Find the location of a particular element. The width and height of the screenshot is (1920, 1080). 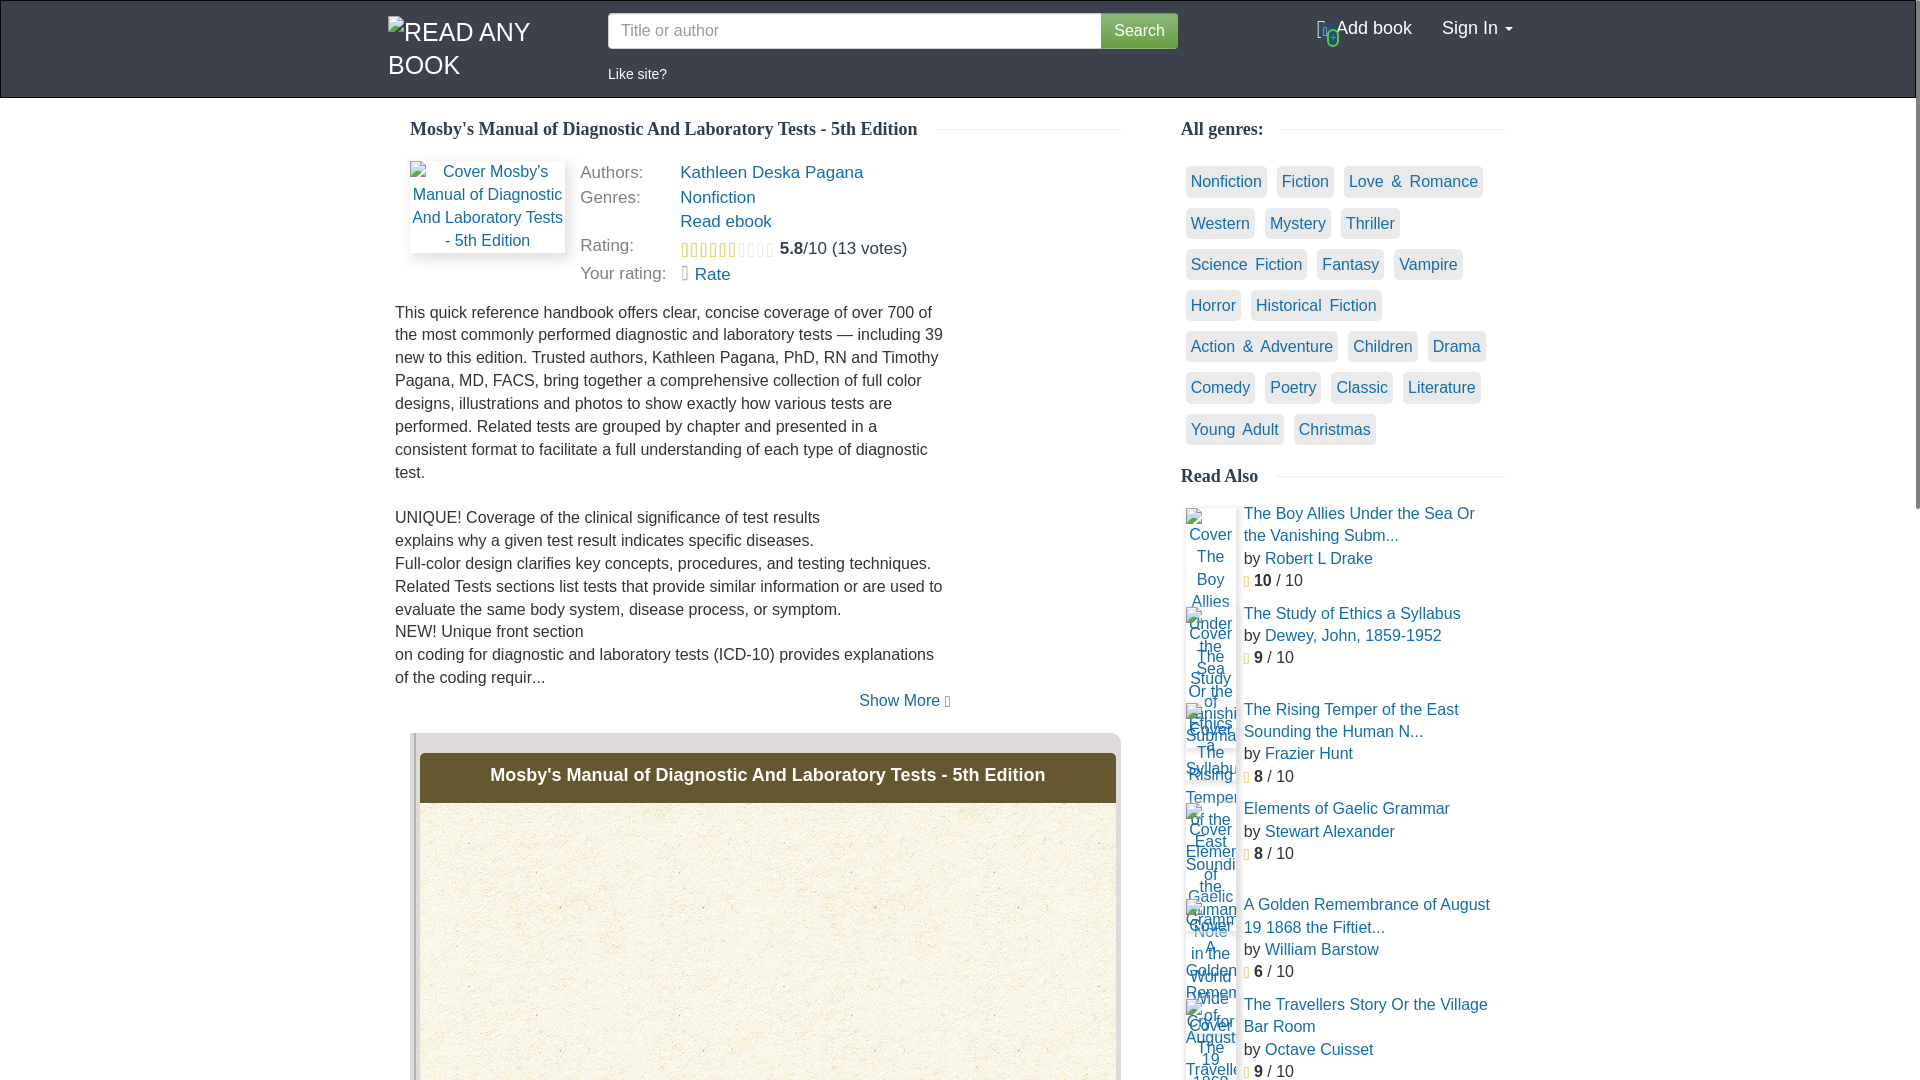

Sign In is located at coordinates (1477, 28).